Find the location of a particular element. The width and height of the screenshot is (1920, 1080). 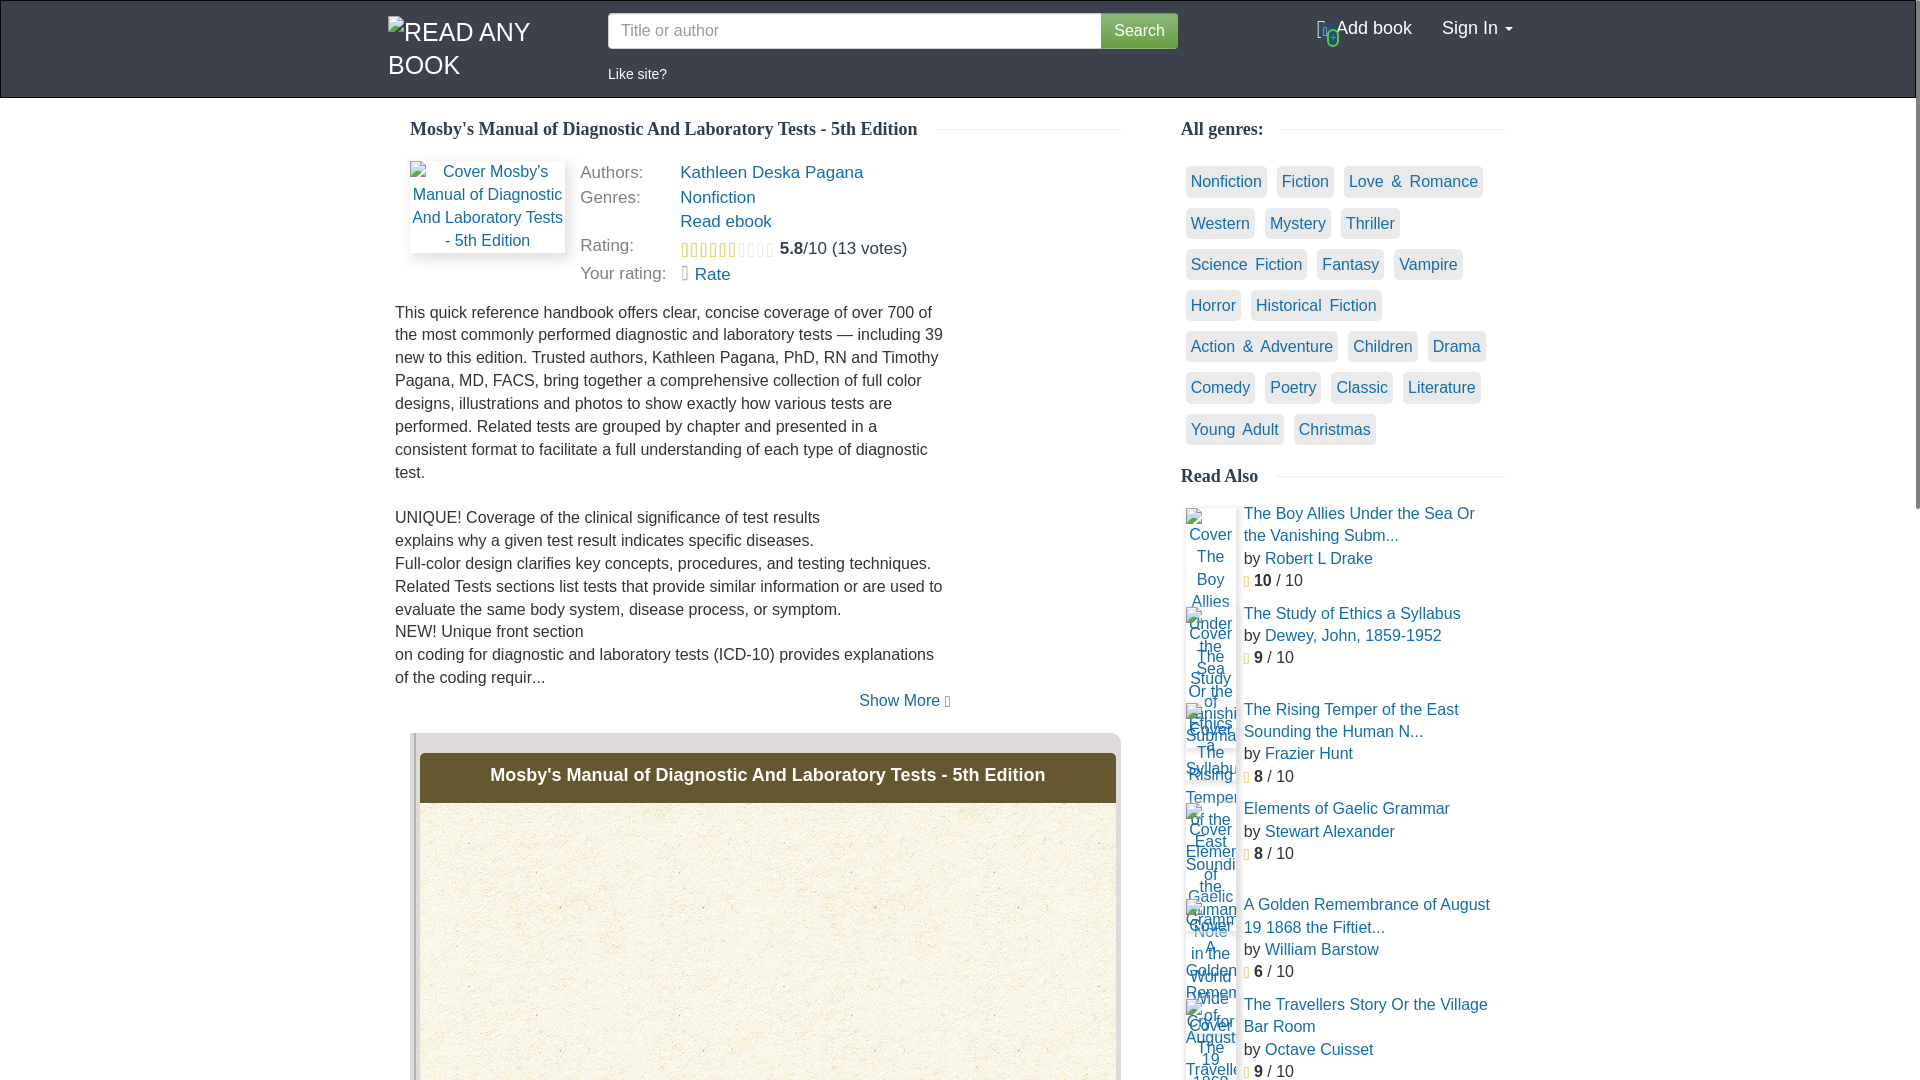

Sign In is located at coordinates (1477, 28).